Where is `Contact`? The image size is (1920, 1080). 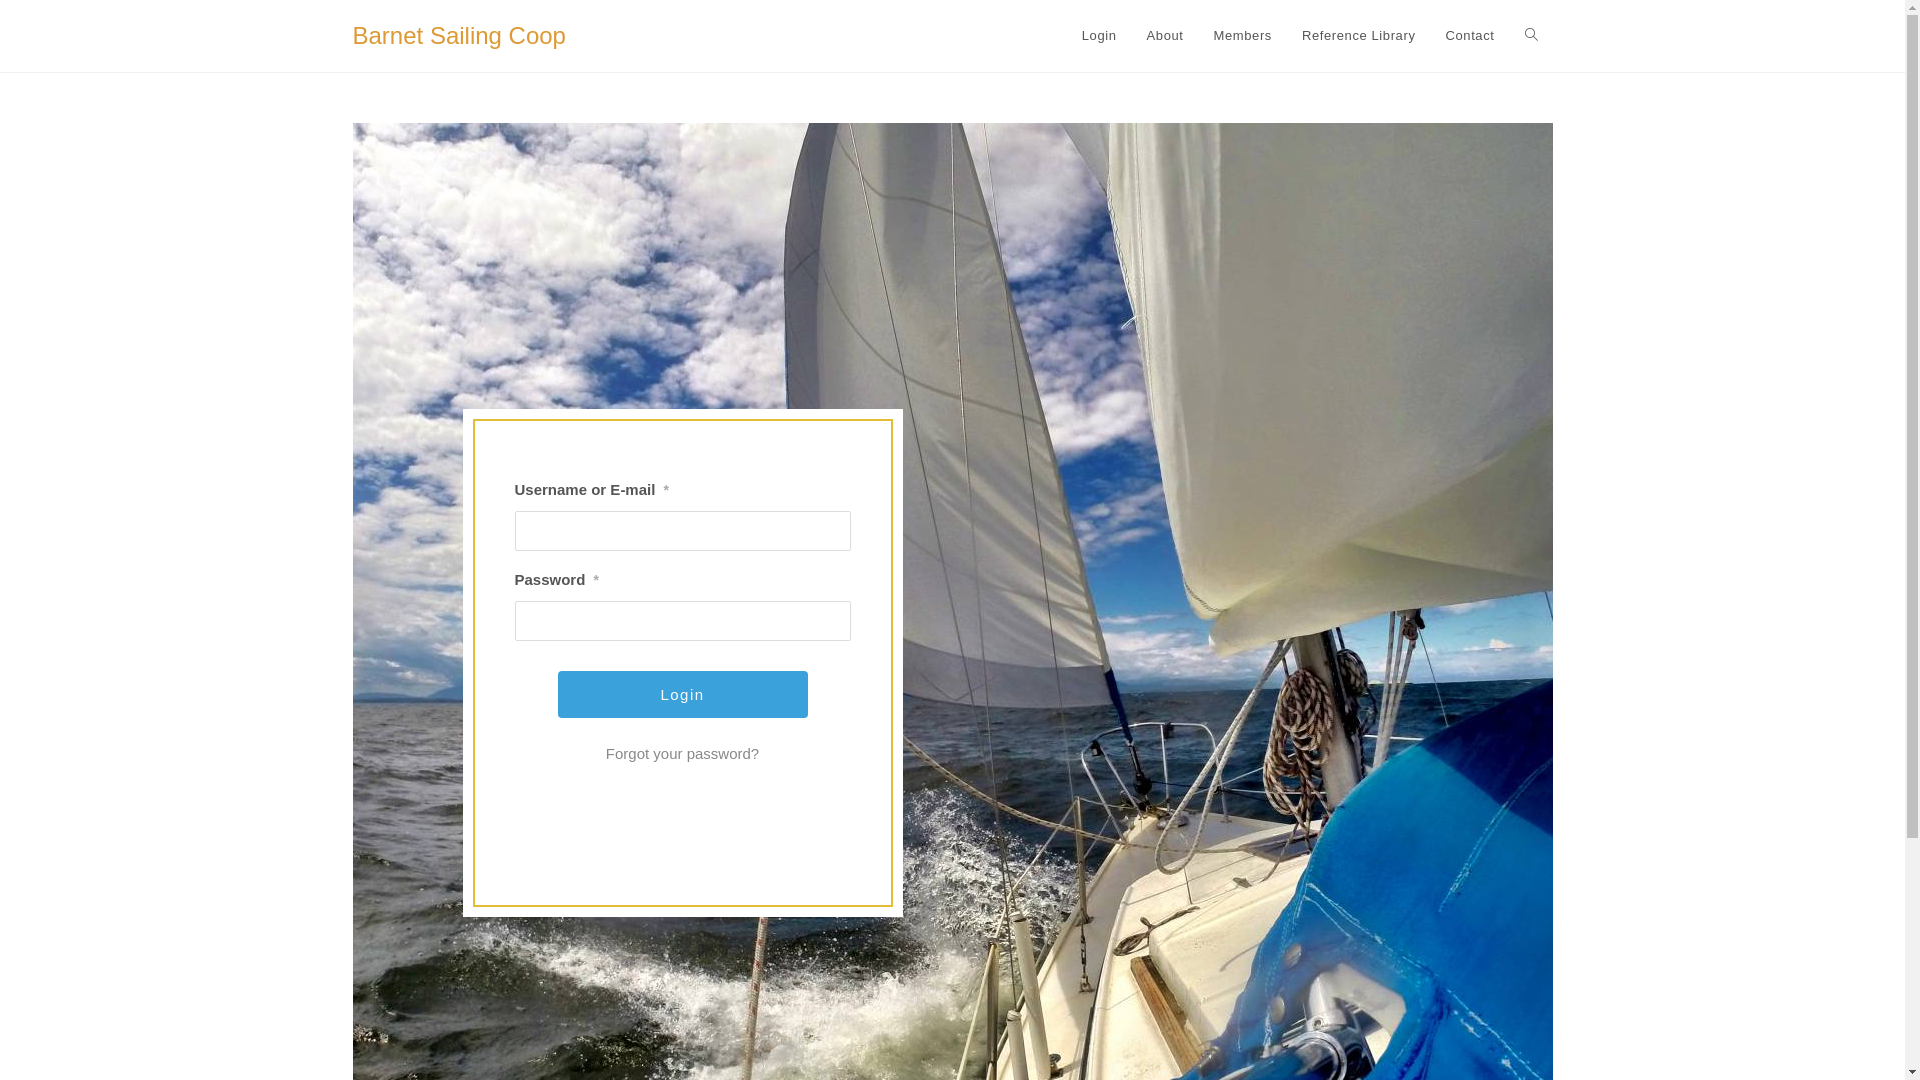 Contact is located at coordinates (1470, 36).